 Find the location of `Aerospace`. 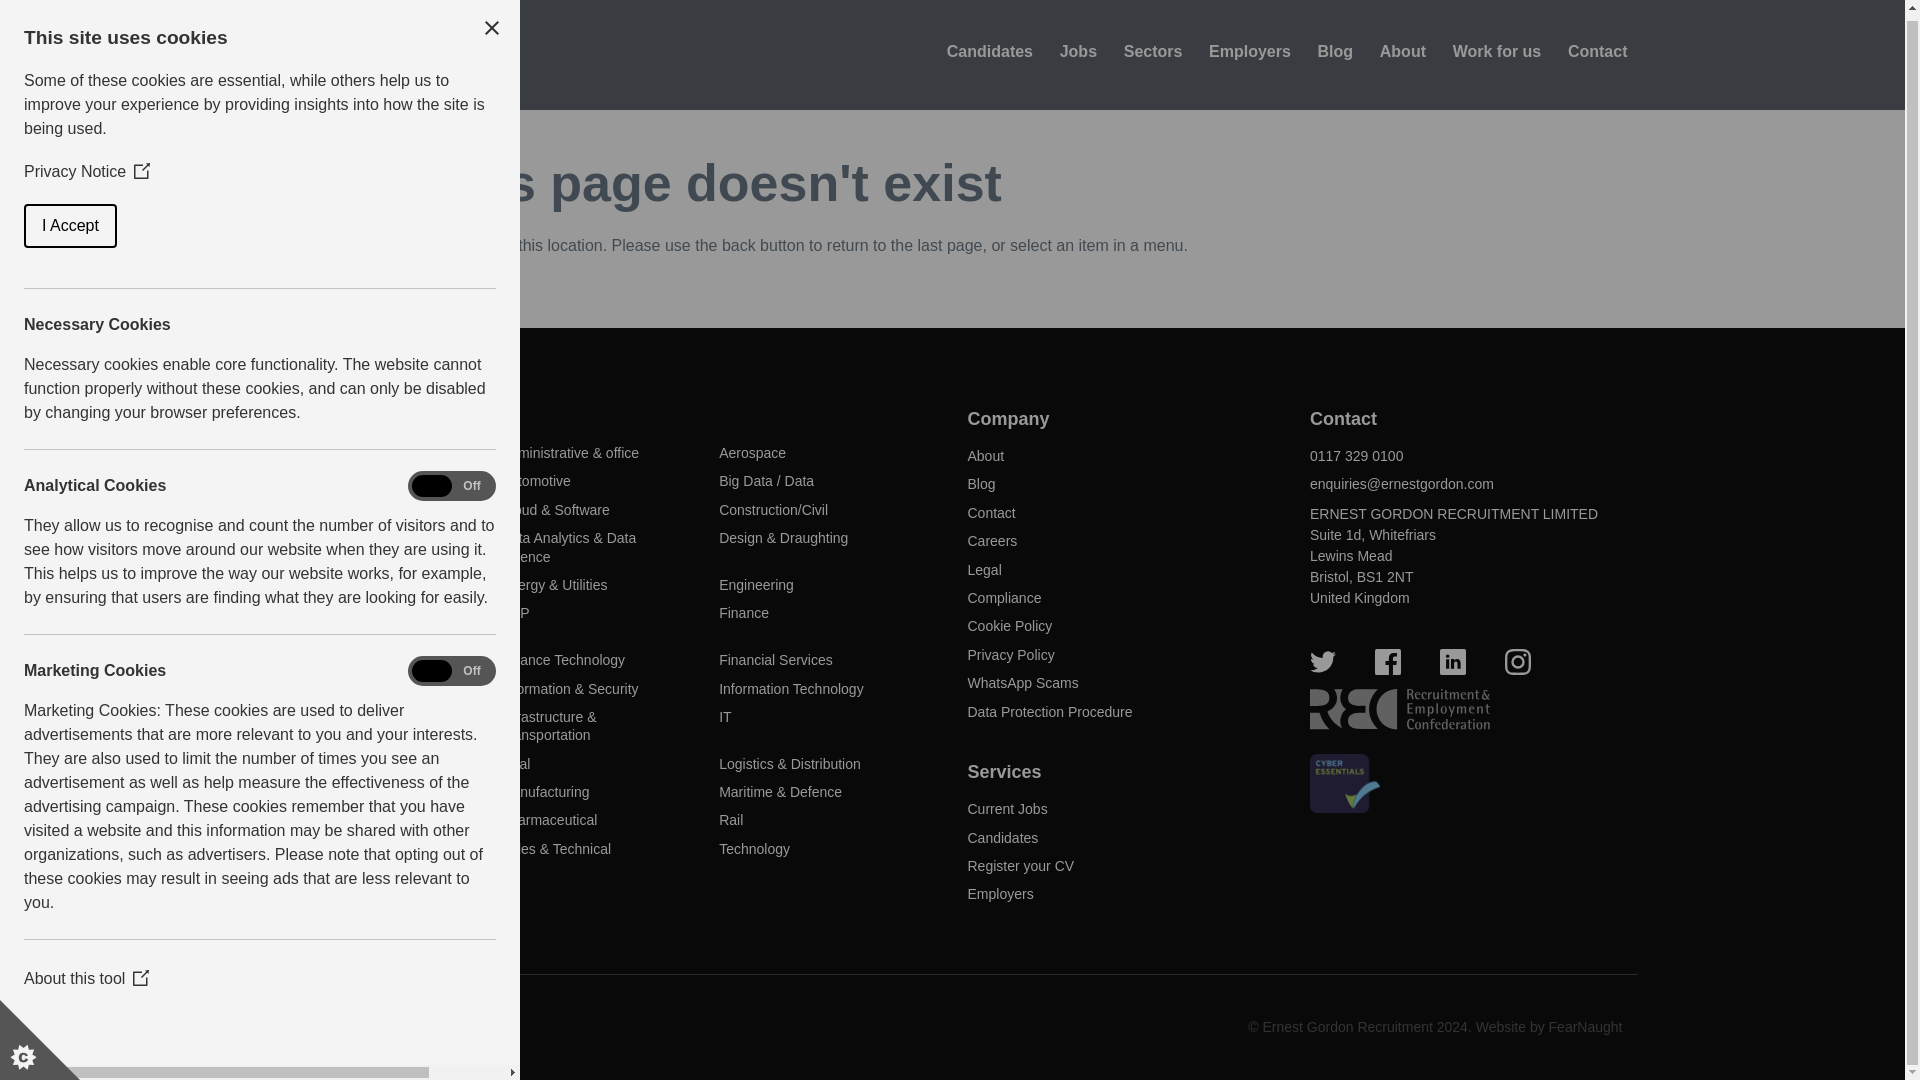

Aerospace is located at coordinates (752, 452).